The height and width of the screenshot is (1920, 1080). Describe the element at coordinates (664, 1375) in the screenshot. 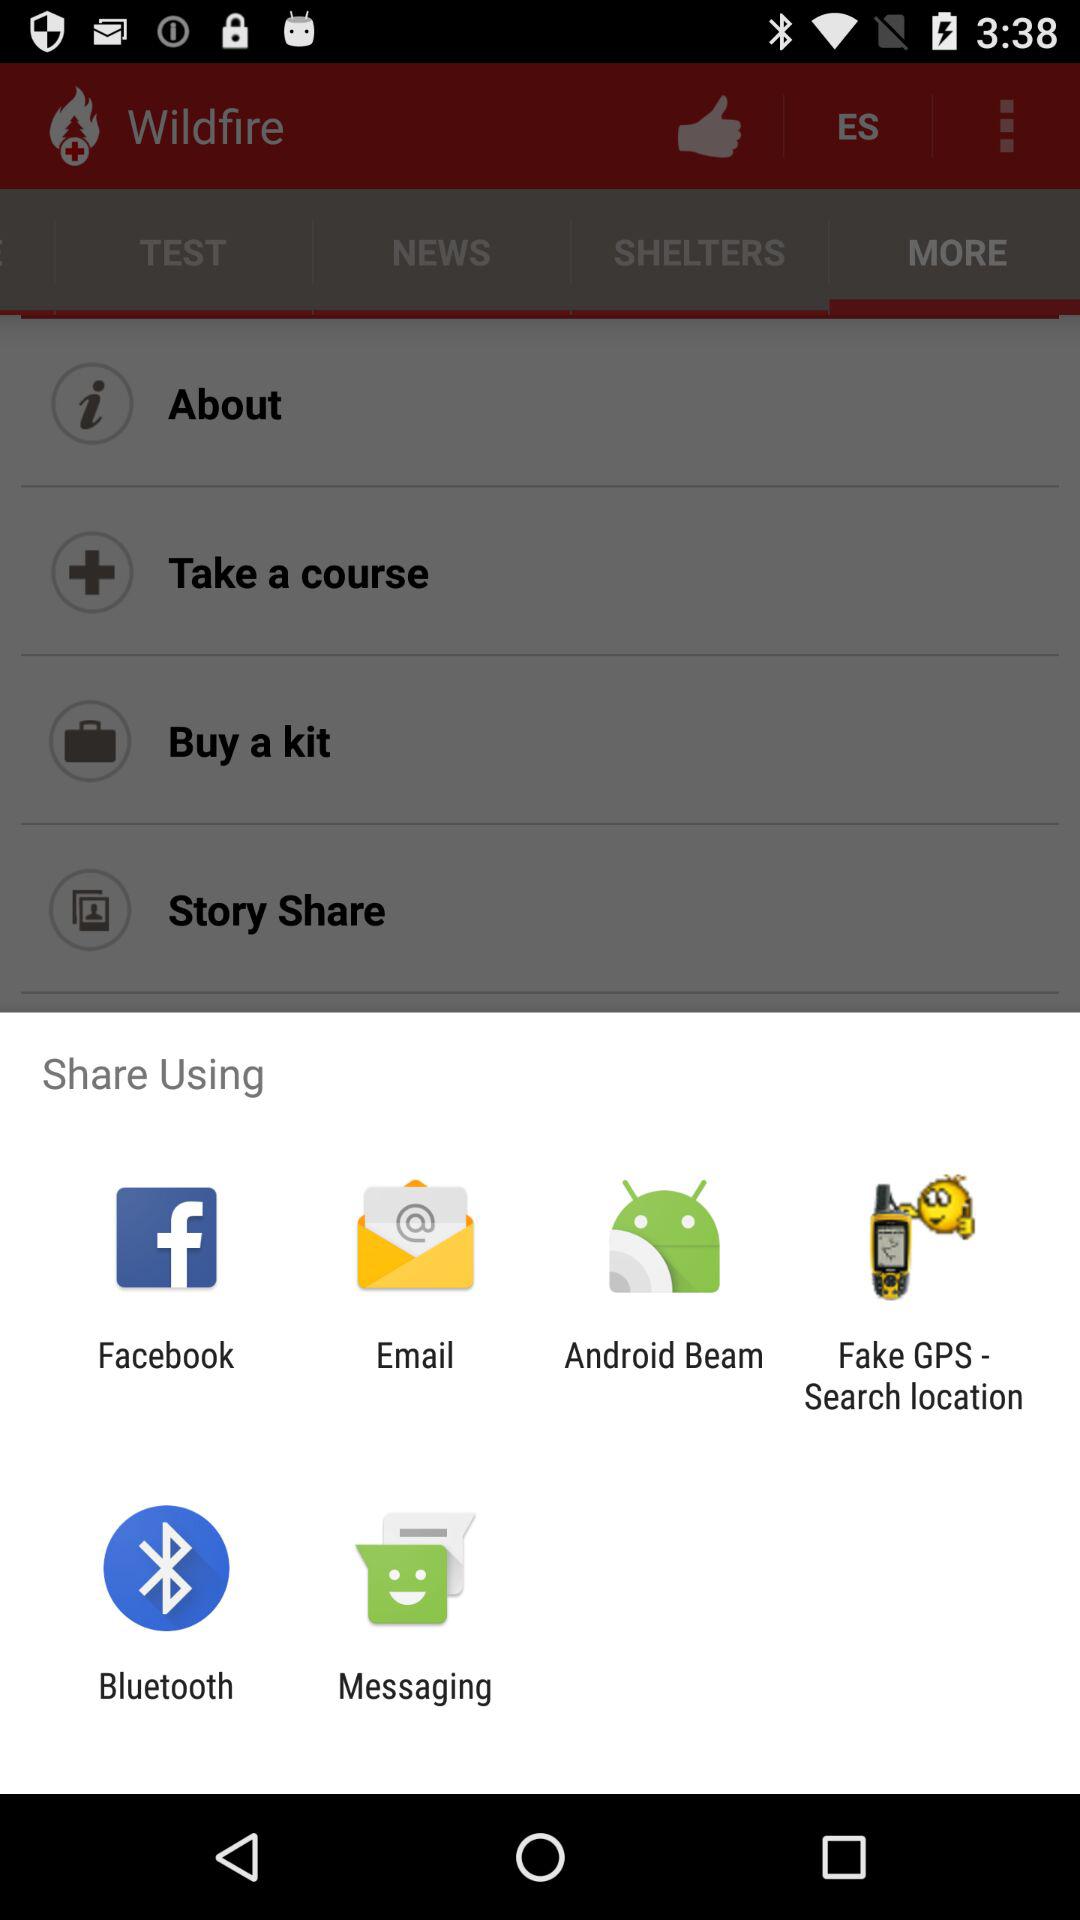

I see `select the item to the right of the email` at that location.